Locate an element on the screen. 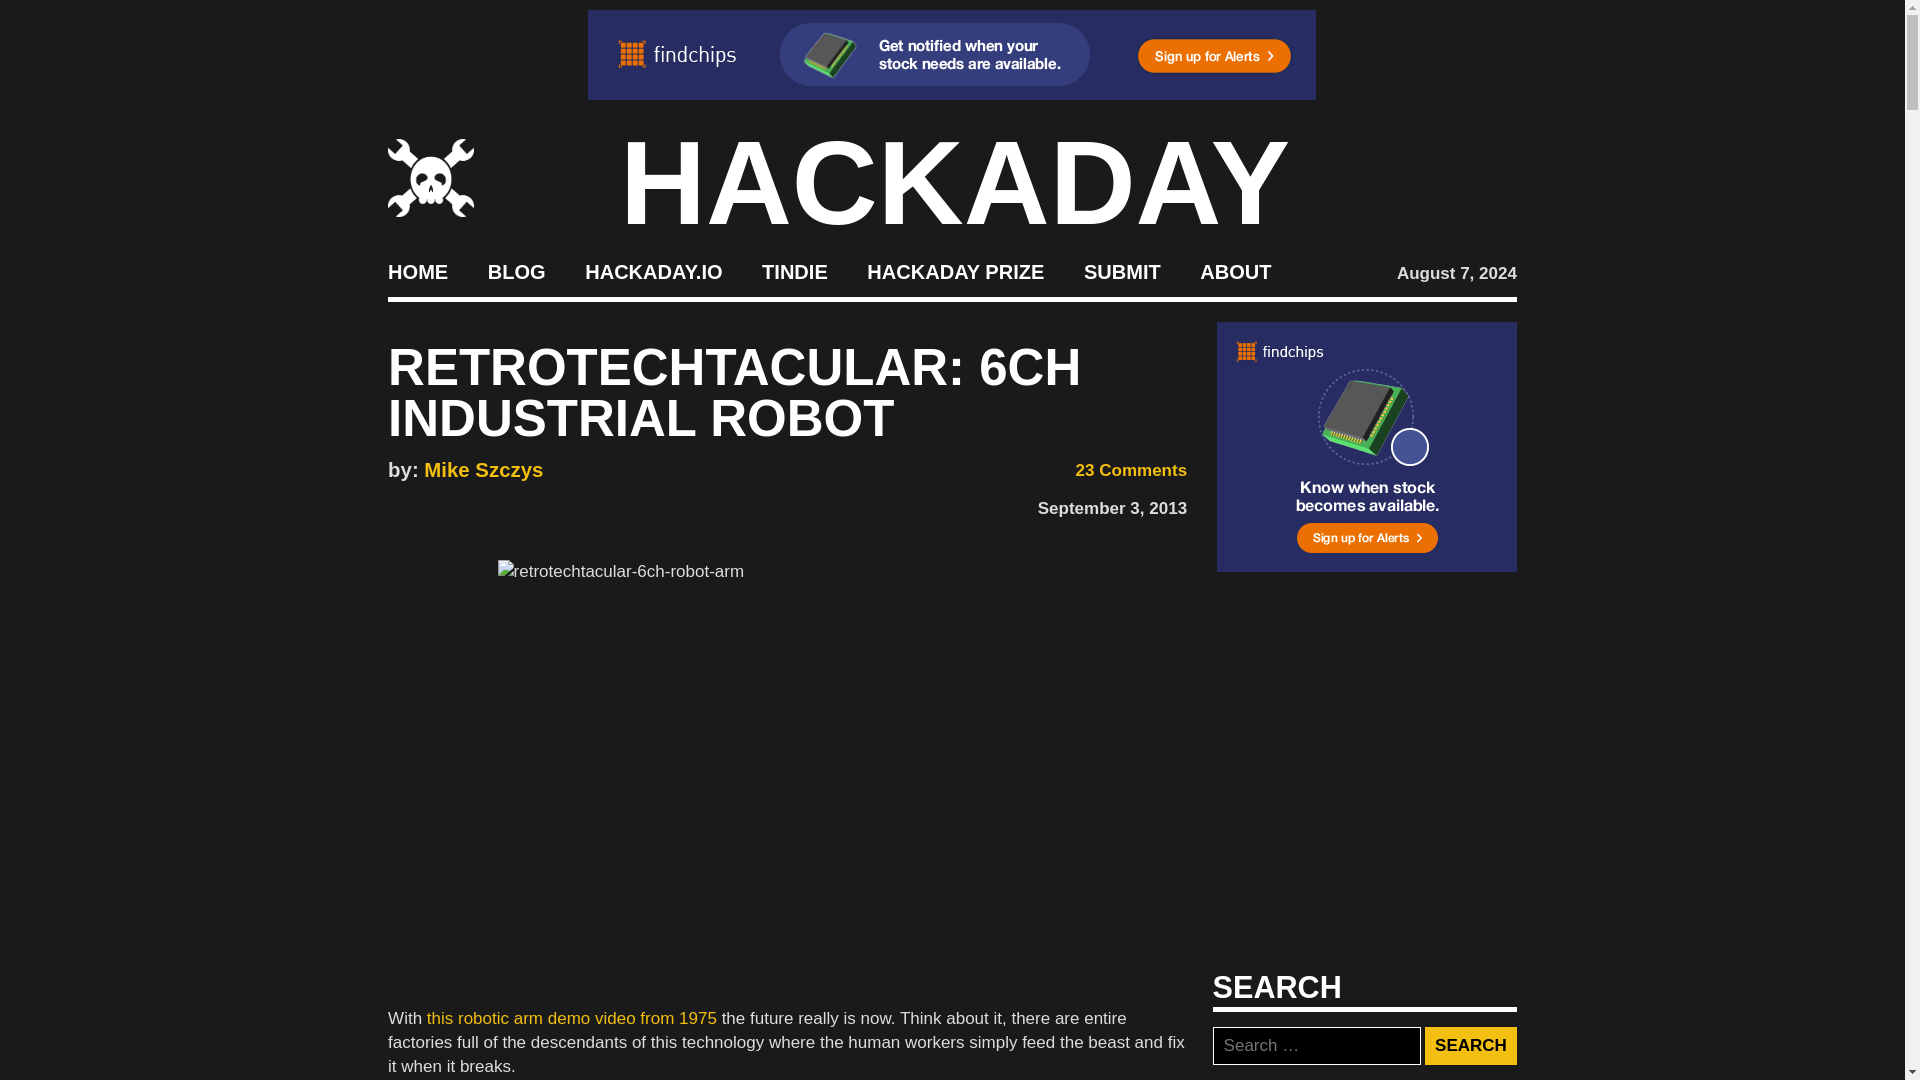  HOME is located at coordinates (417, 270).